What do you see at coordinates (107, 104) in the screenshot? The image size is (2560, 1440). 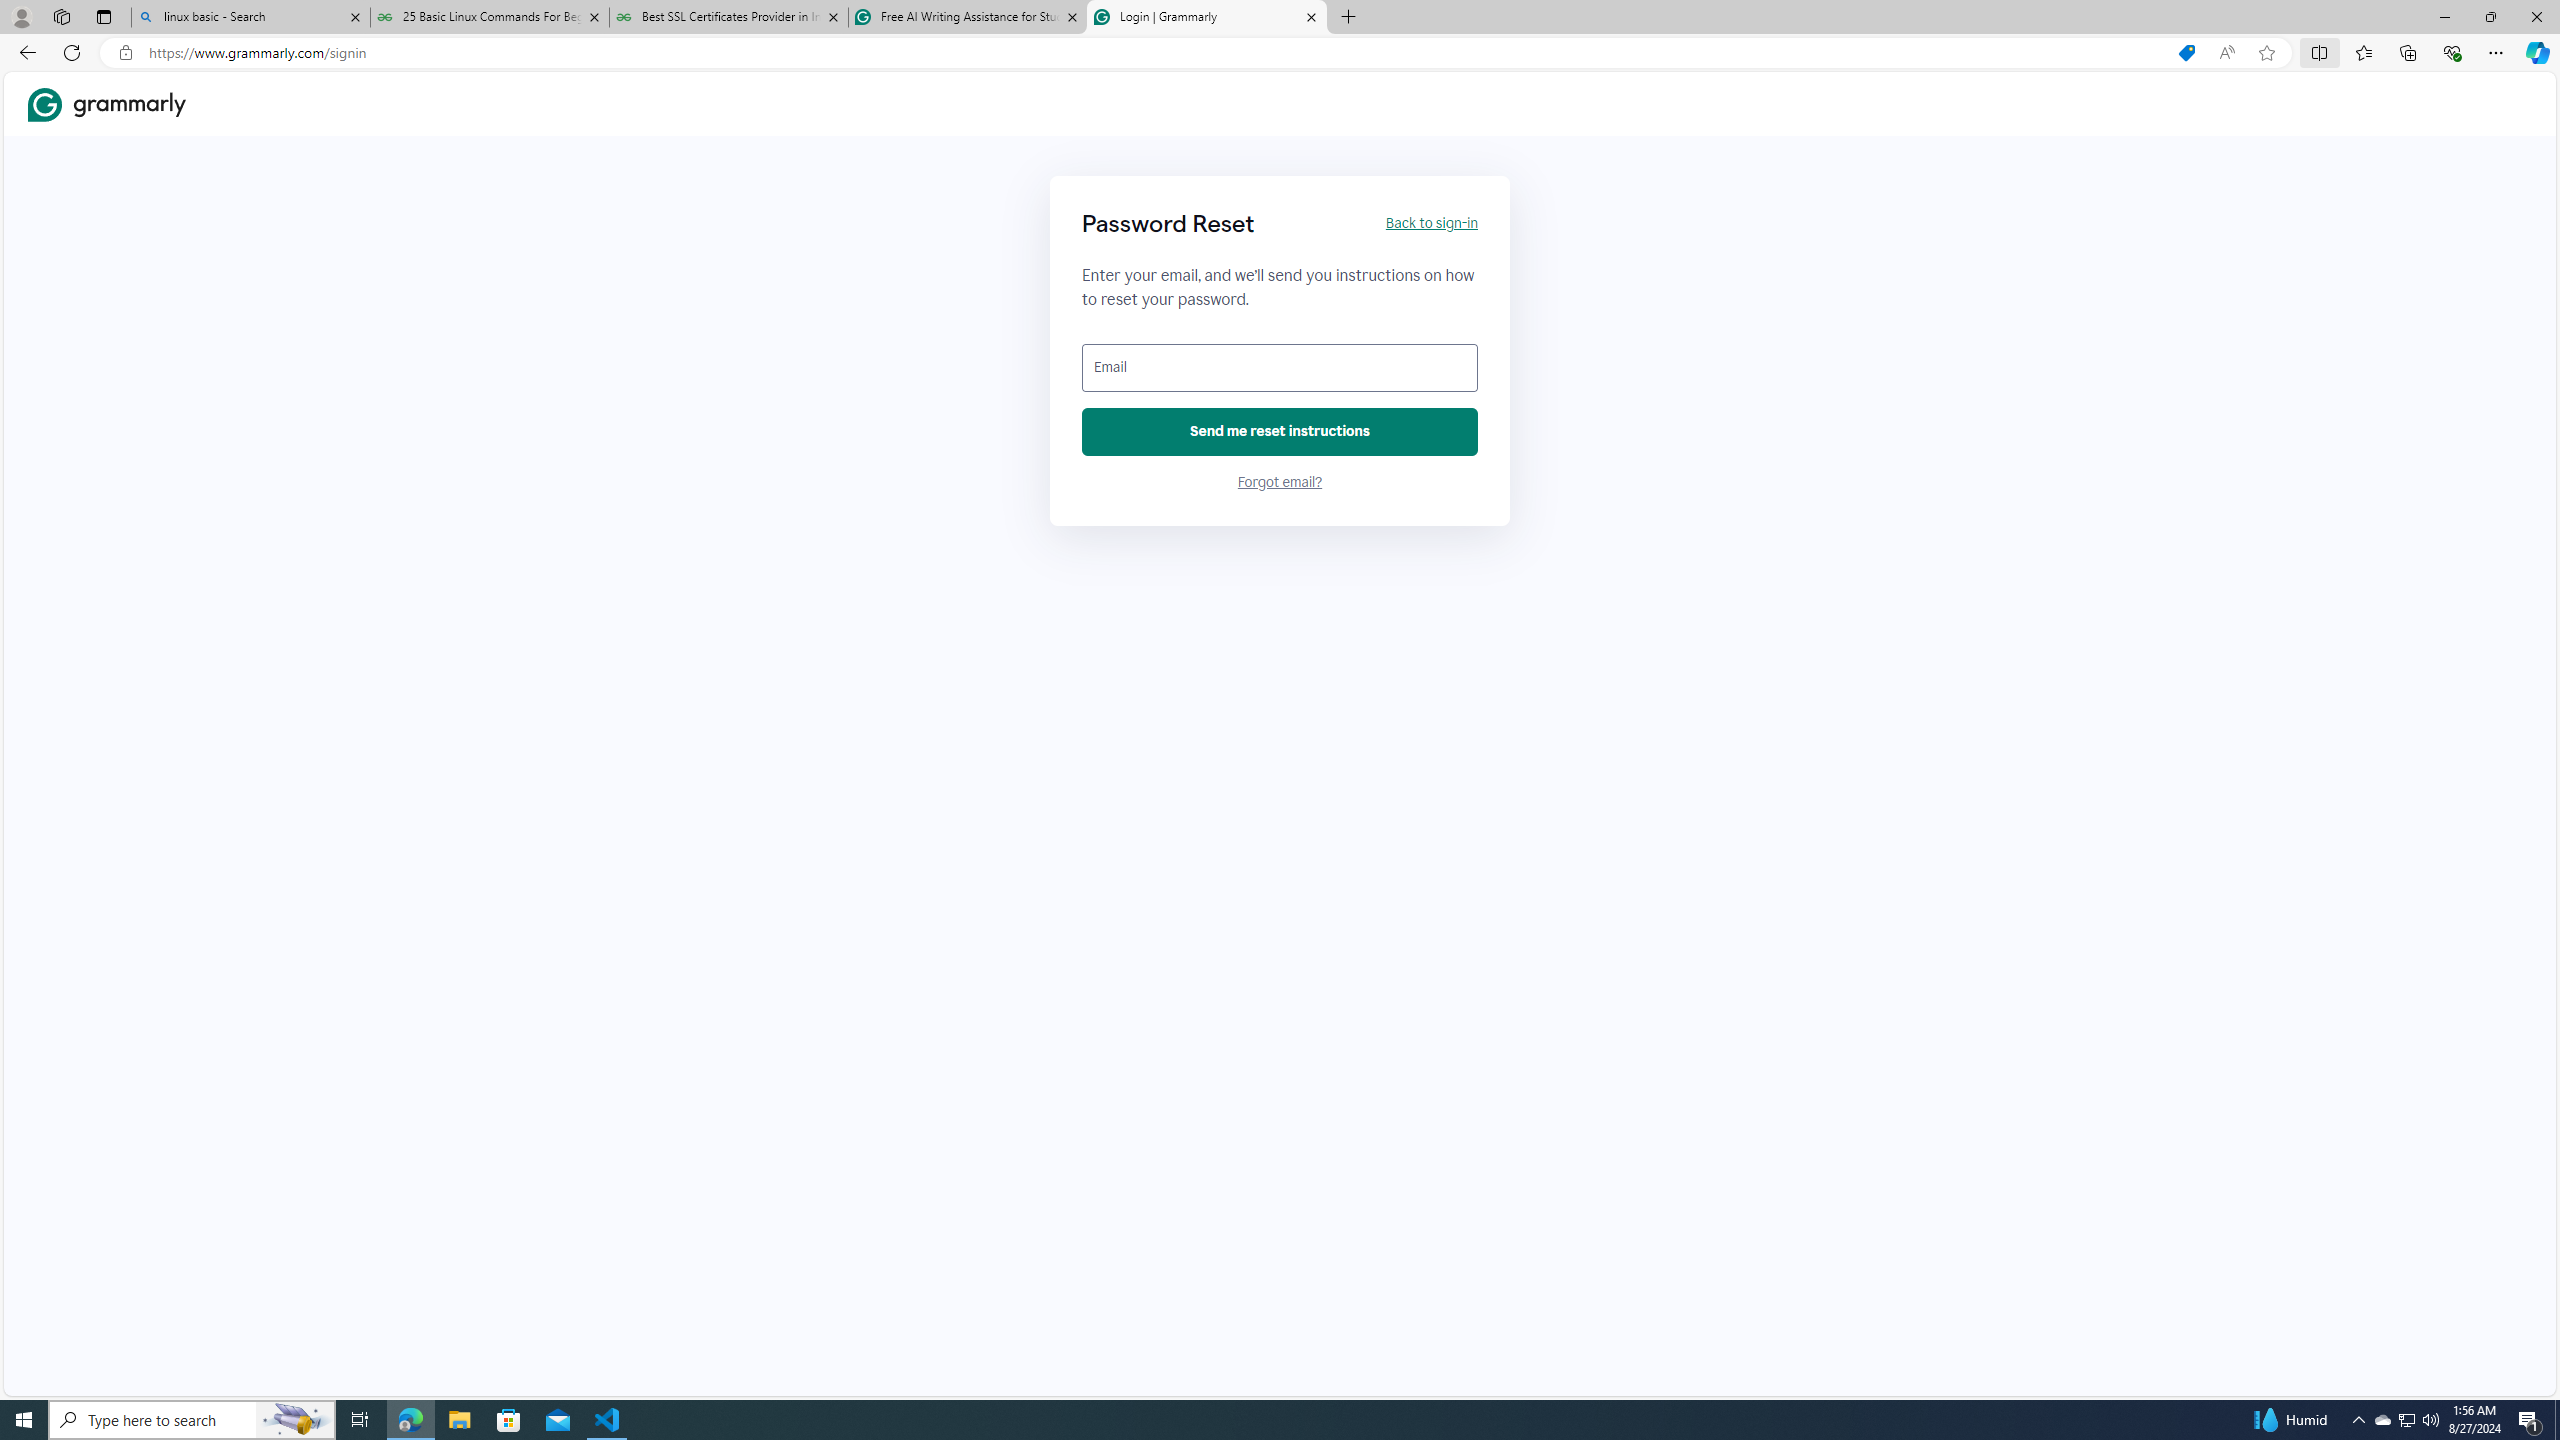 I see `Grammarly Home` at bounding box center [107, 104].